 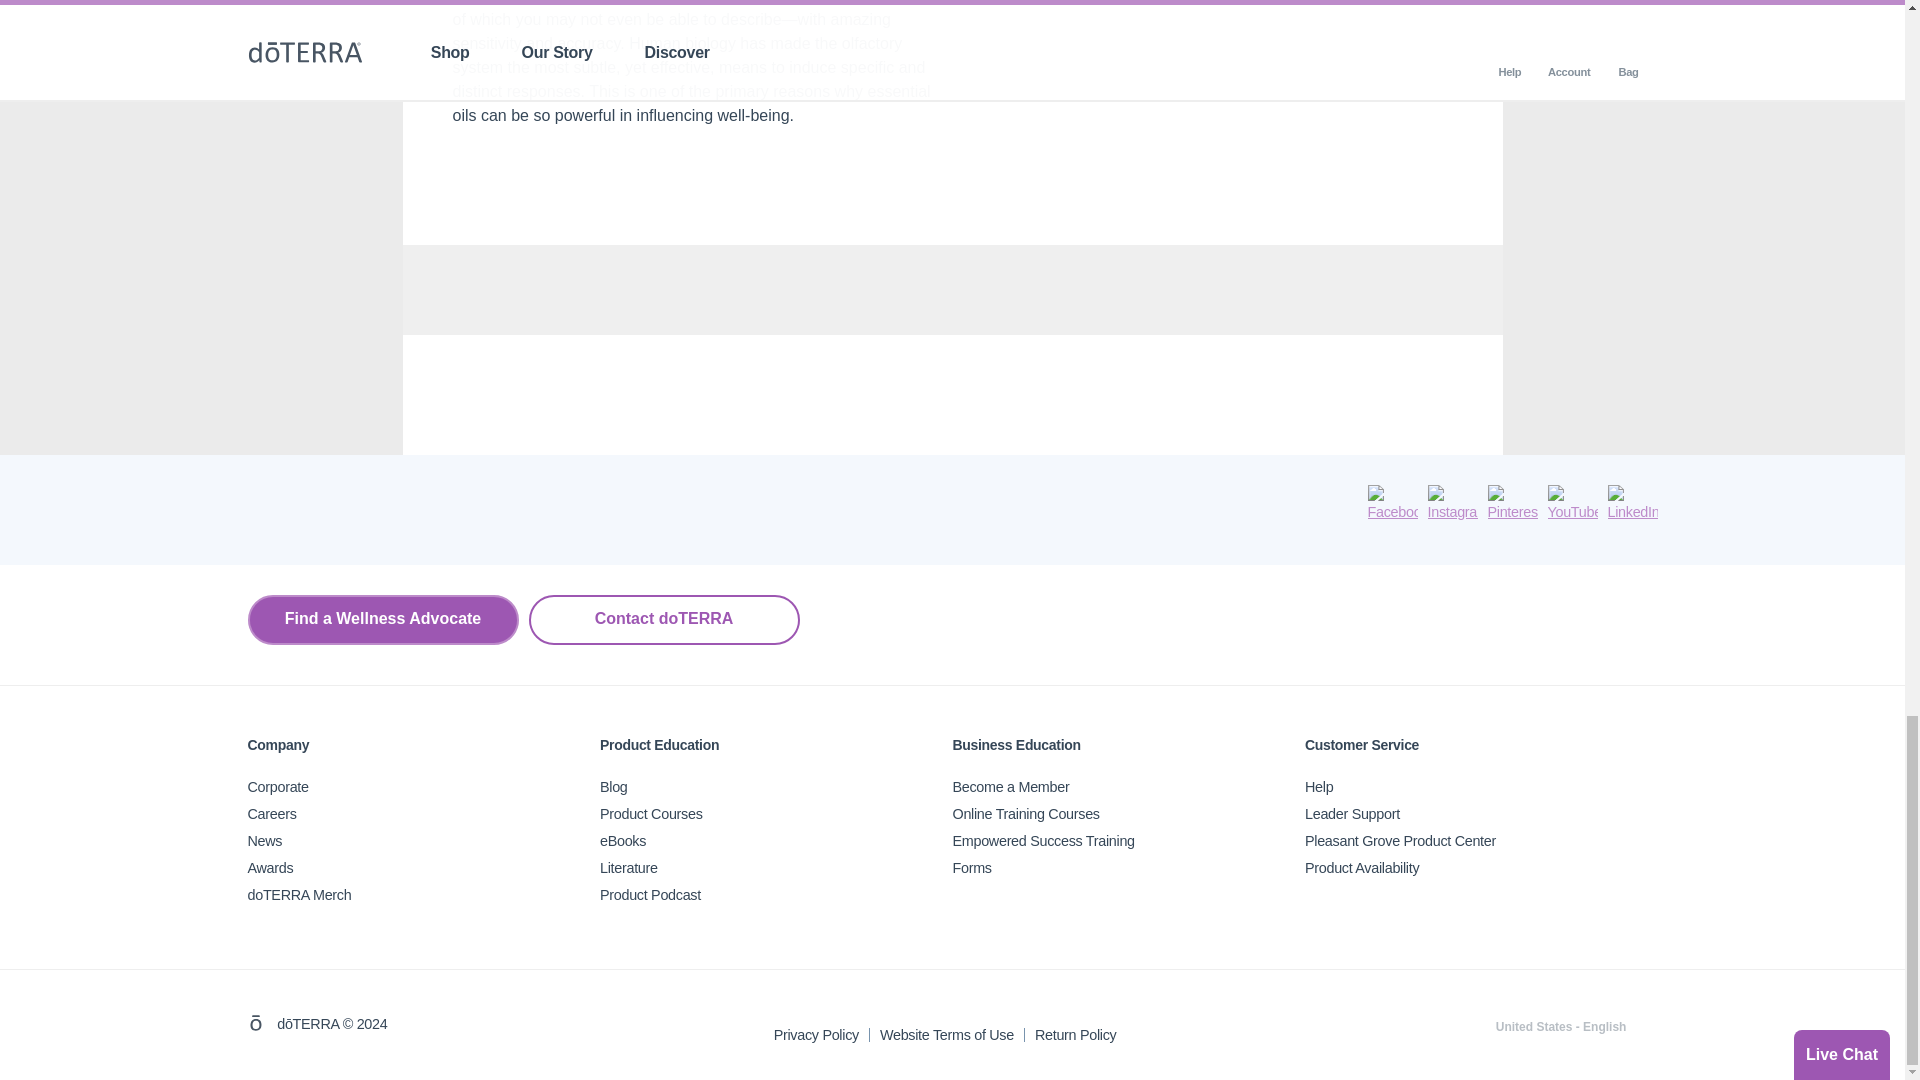 What do you see at coordinates (1453, 504) in the screenshot?
I see `Instagram` at bounding box center [1453, 504].